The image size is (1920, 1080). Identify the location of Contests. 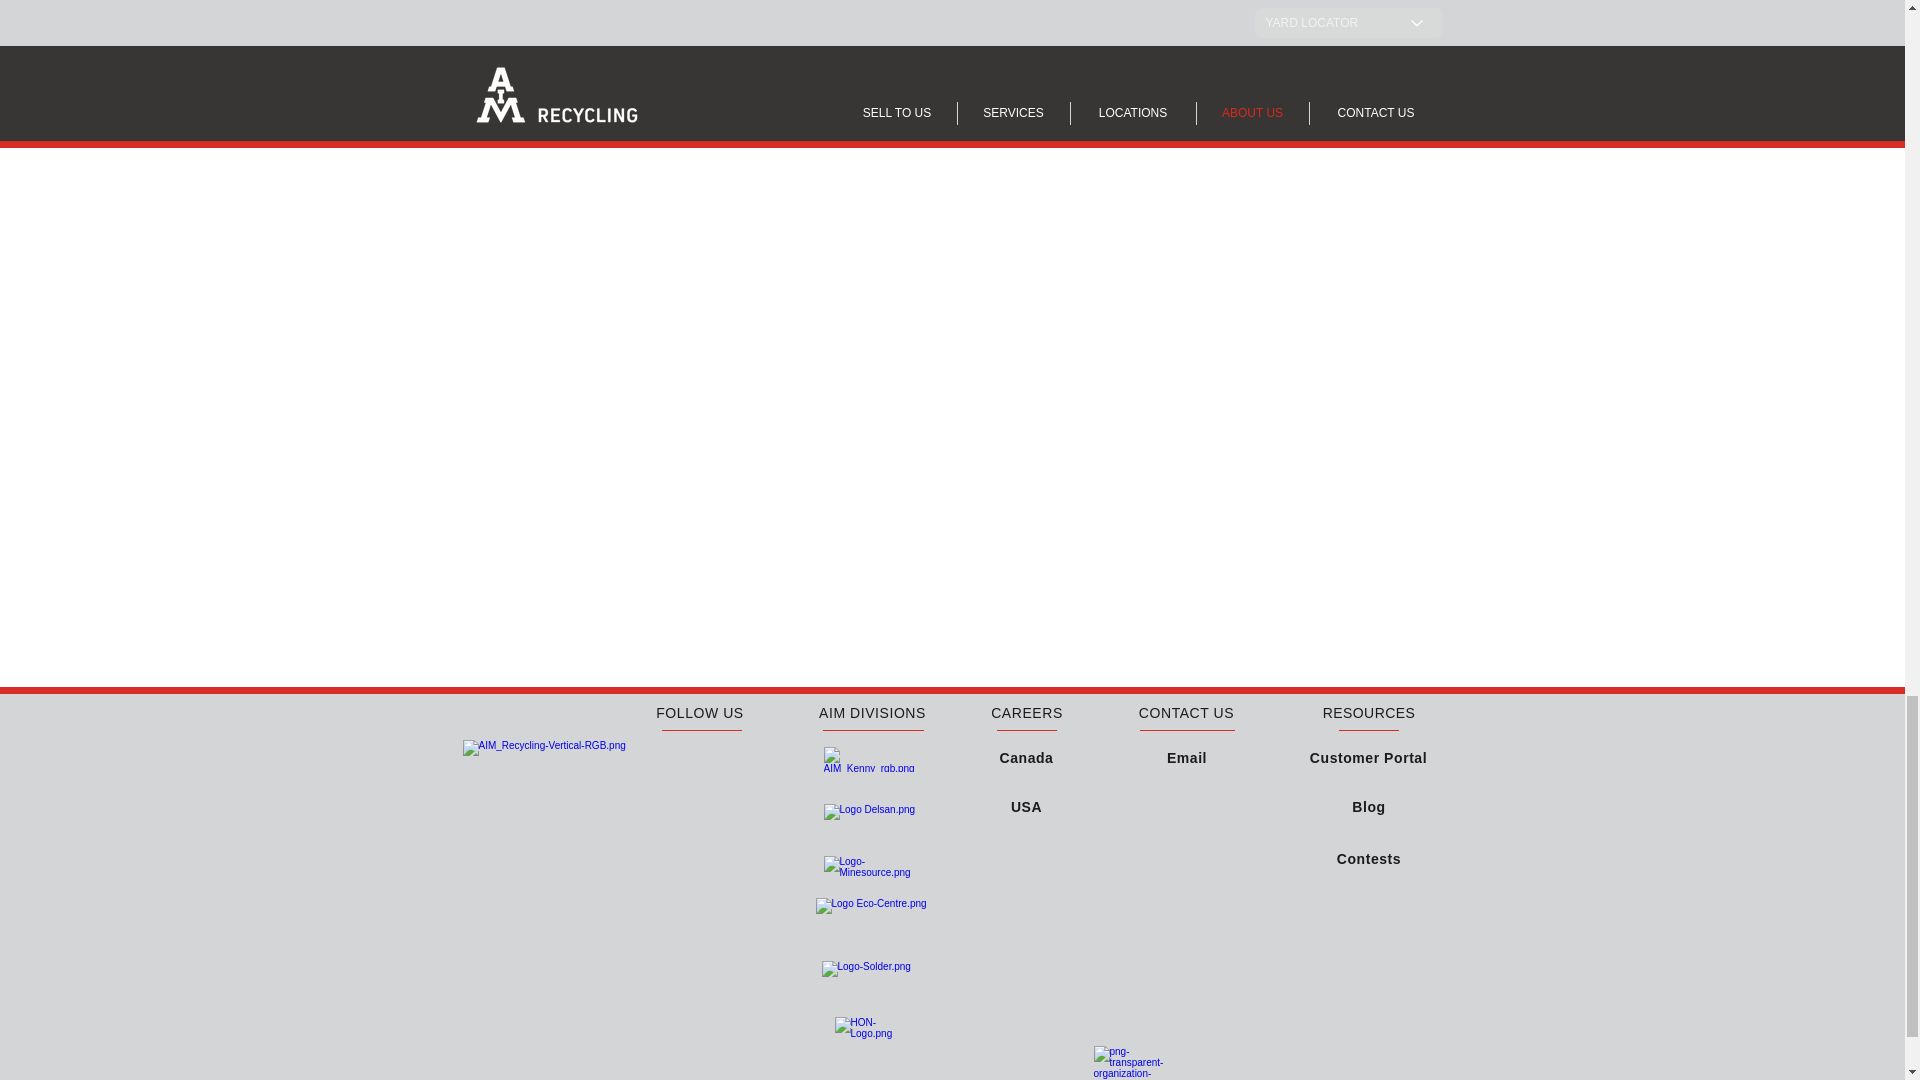
(1368, 858).